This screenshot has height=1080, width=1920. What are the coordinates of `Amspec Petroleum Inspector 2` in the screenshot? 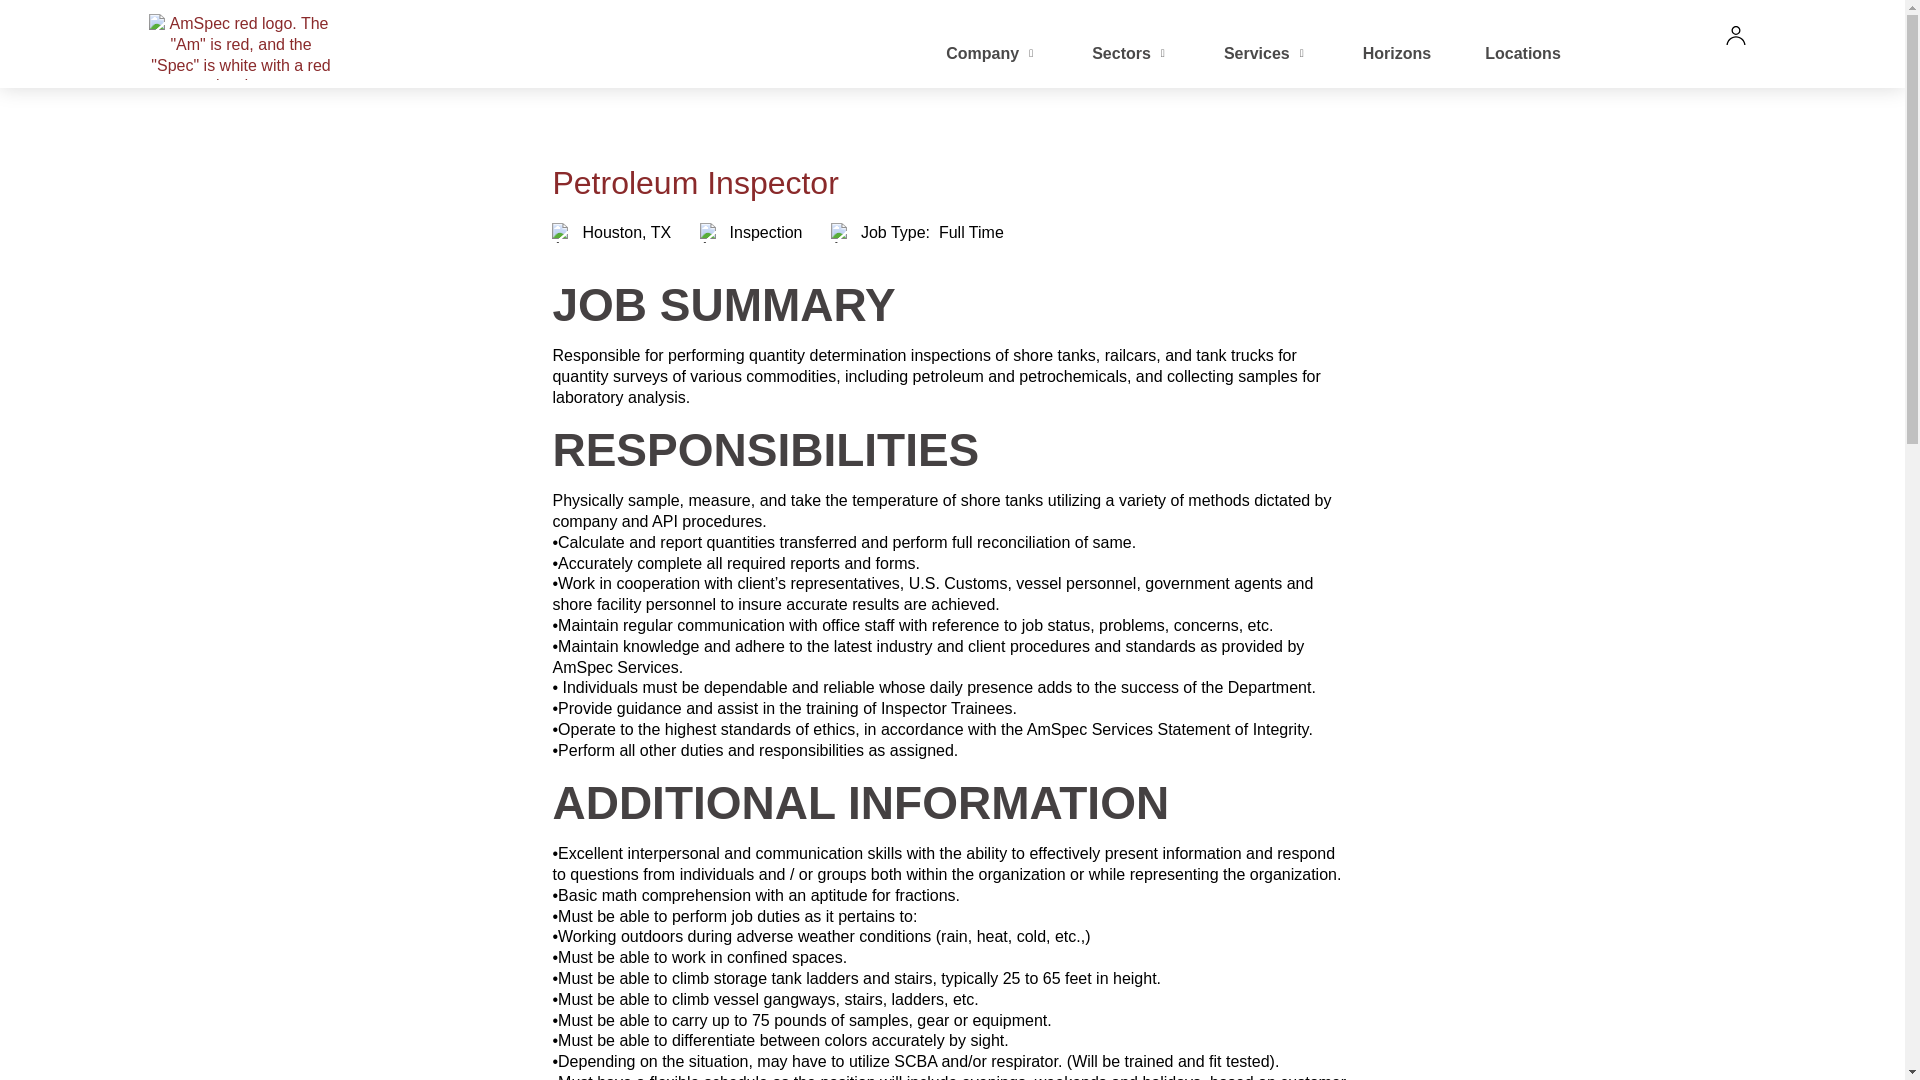 It's located at (710, 232).